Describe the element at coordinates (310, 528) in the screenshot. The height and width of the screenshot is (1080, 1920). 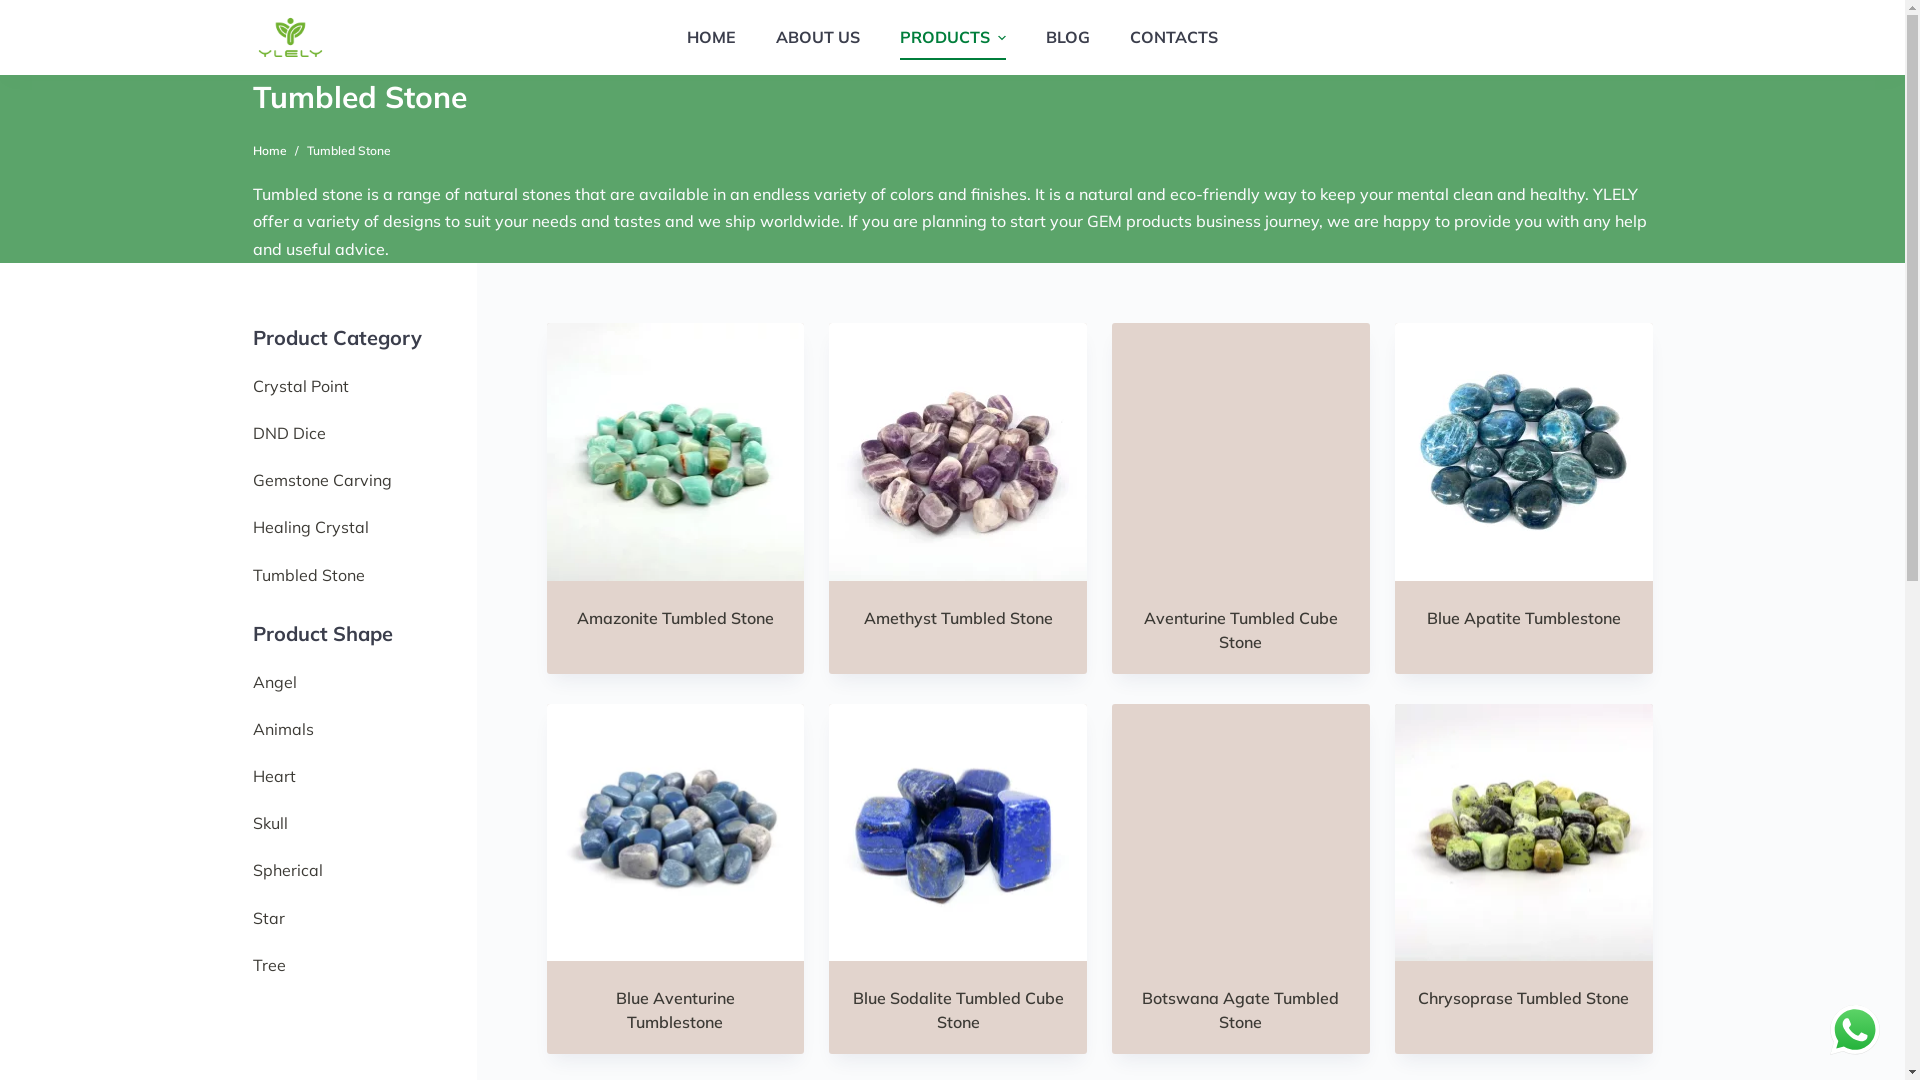
I see `Healing Crystal` at that location.